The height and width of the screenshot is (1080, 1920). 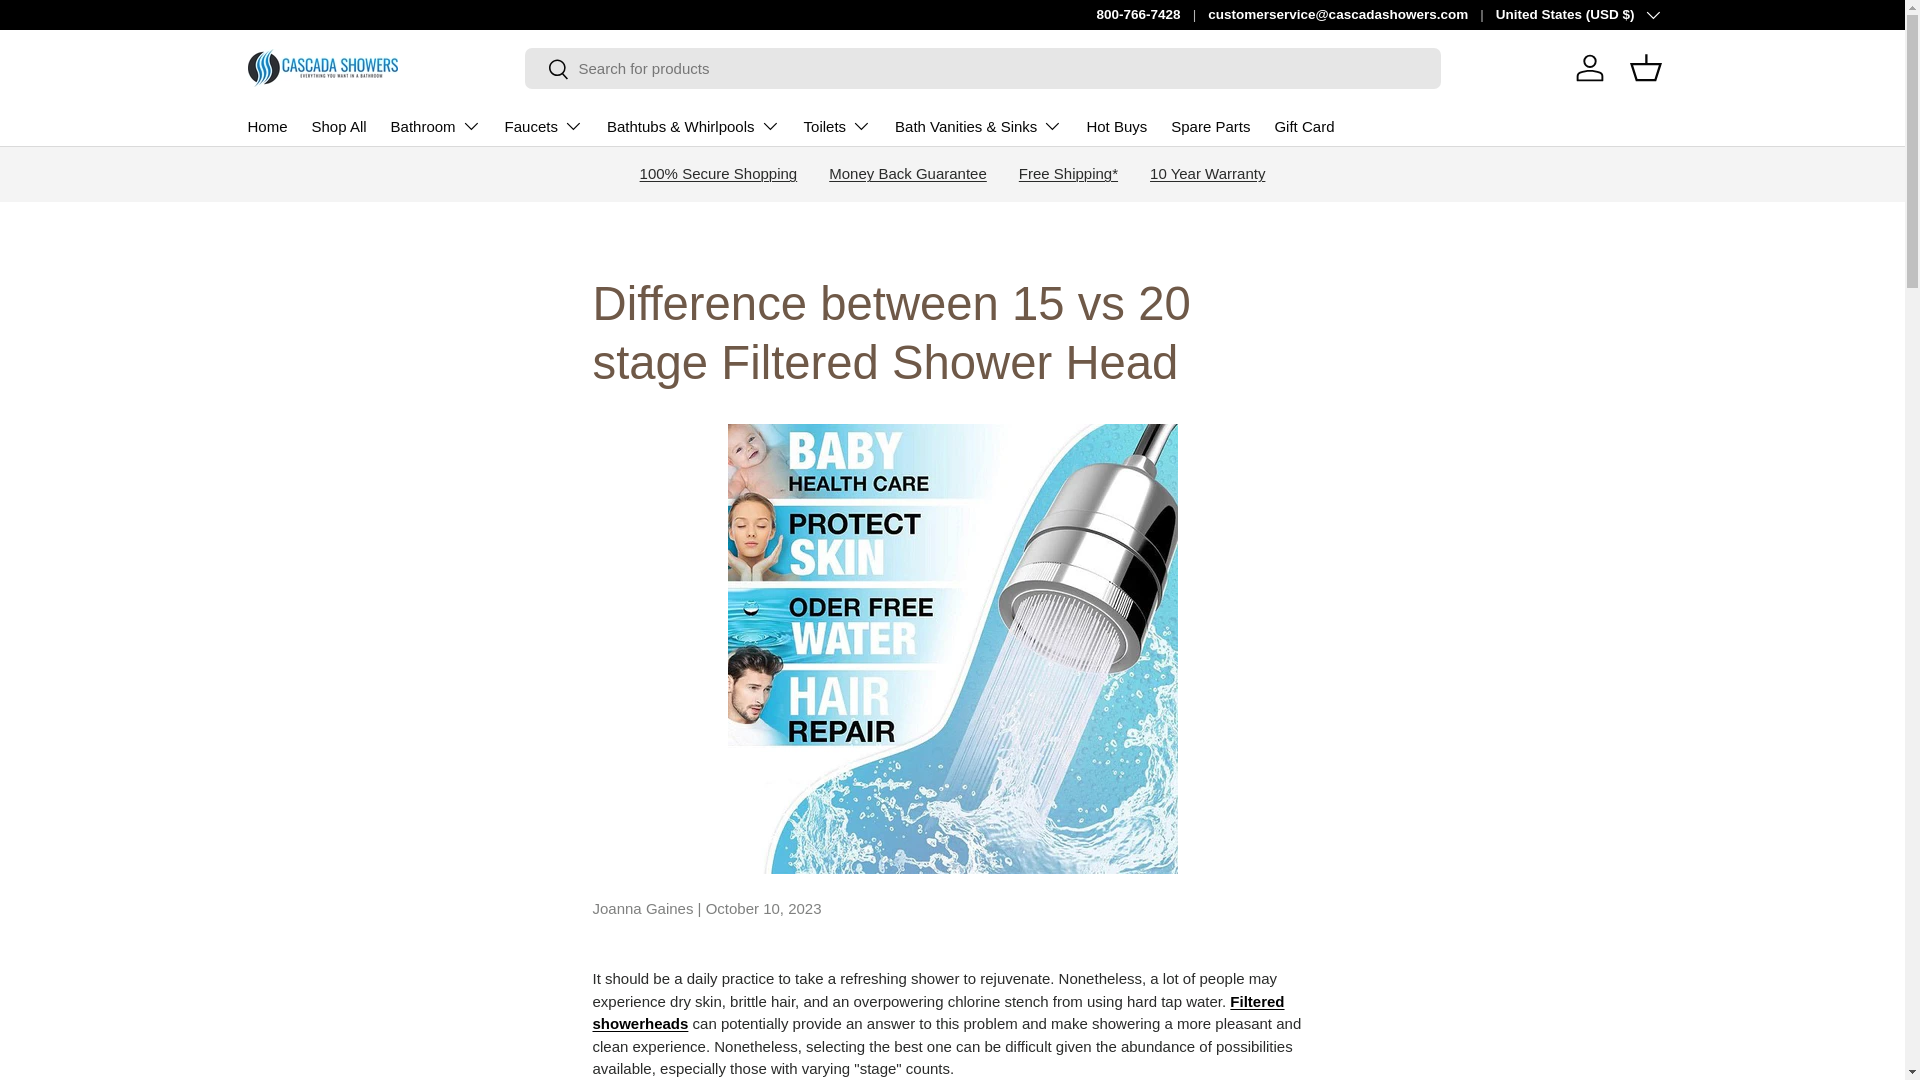 I want to click on 800-766-7428, so click(x=1152, y=14).